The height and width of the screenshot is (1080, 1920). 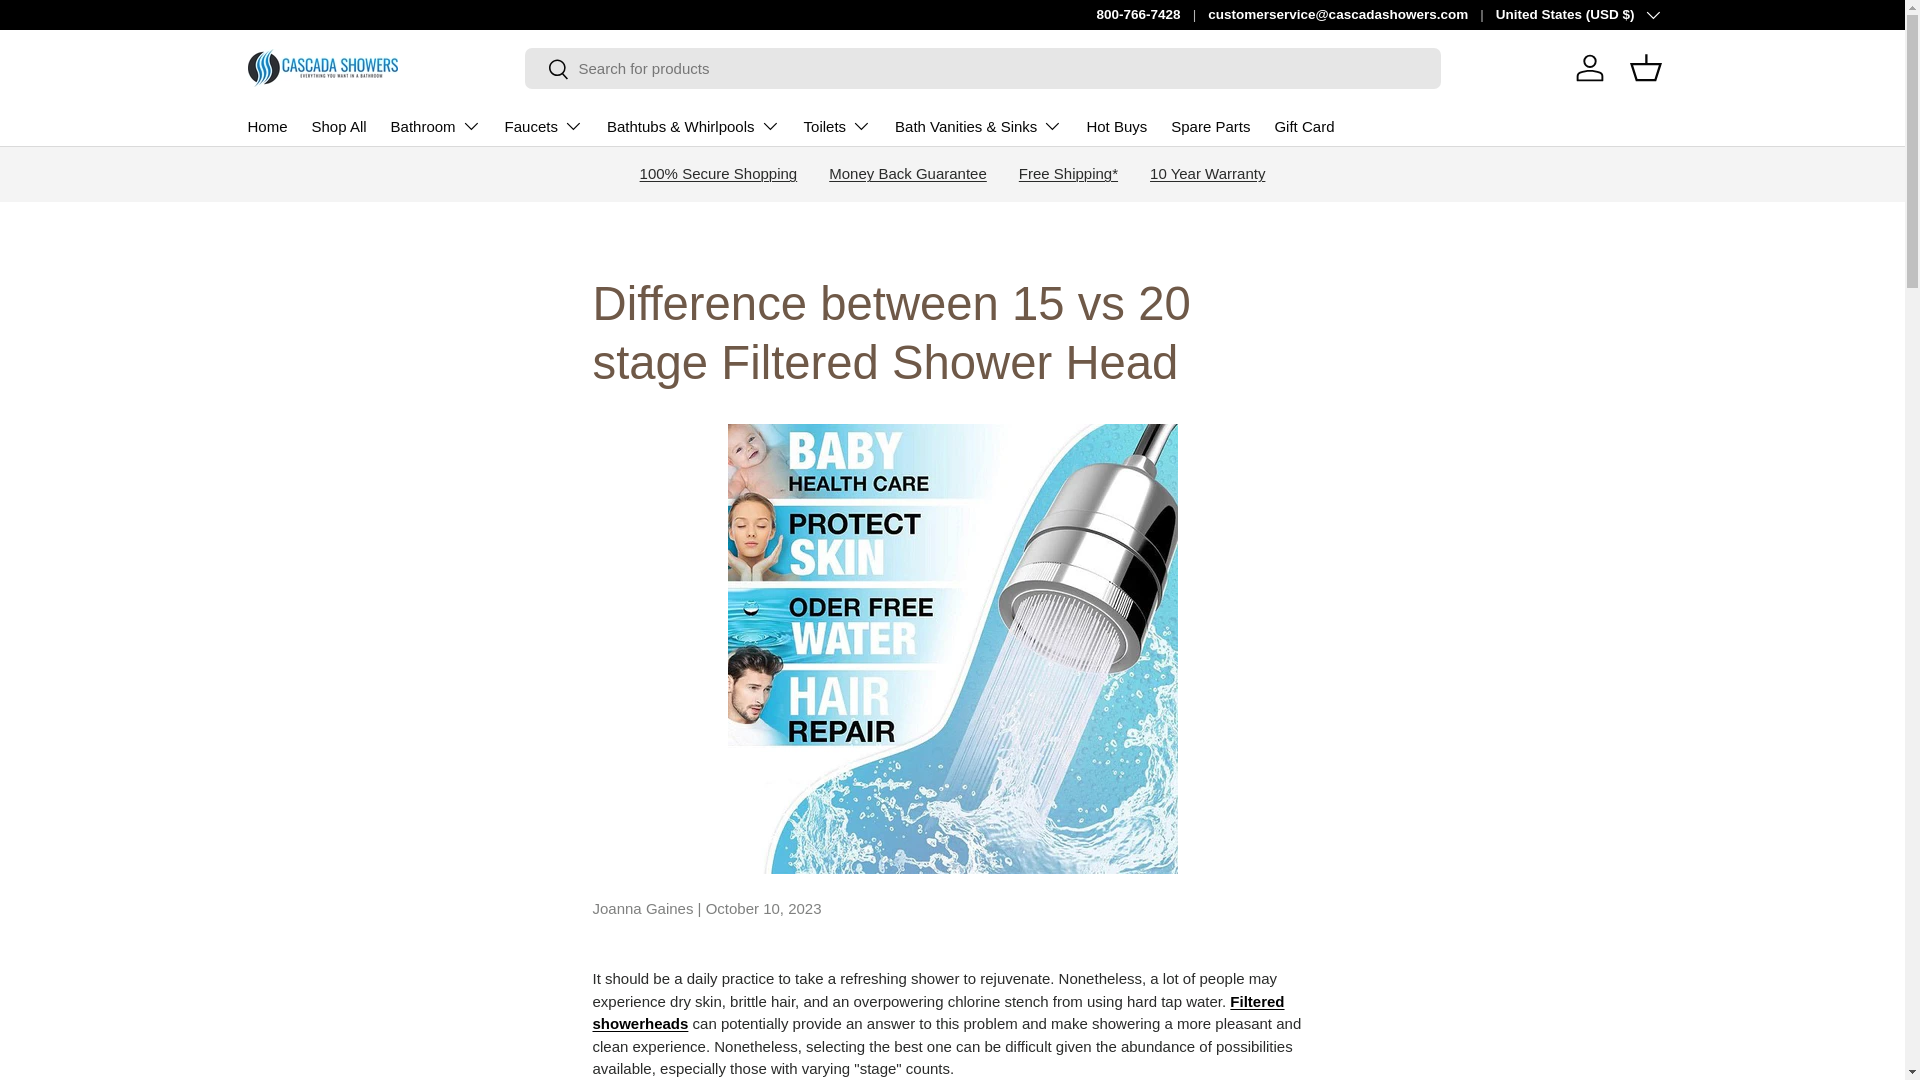 I want to click on 800-766-7428, so click(x=1152, y=14).